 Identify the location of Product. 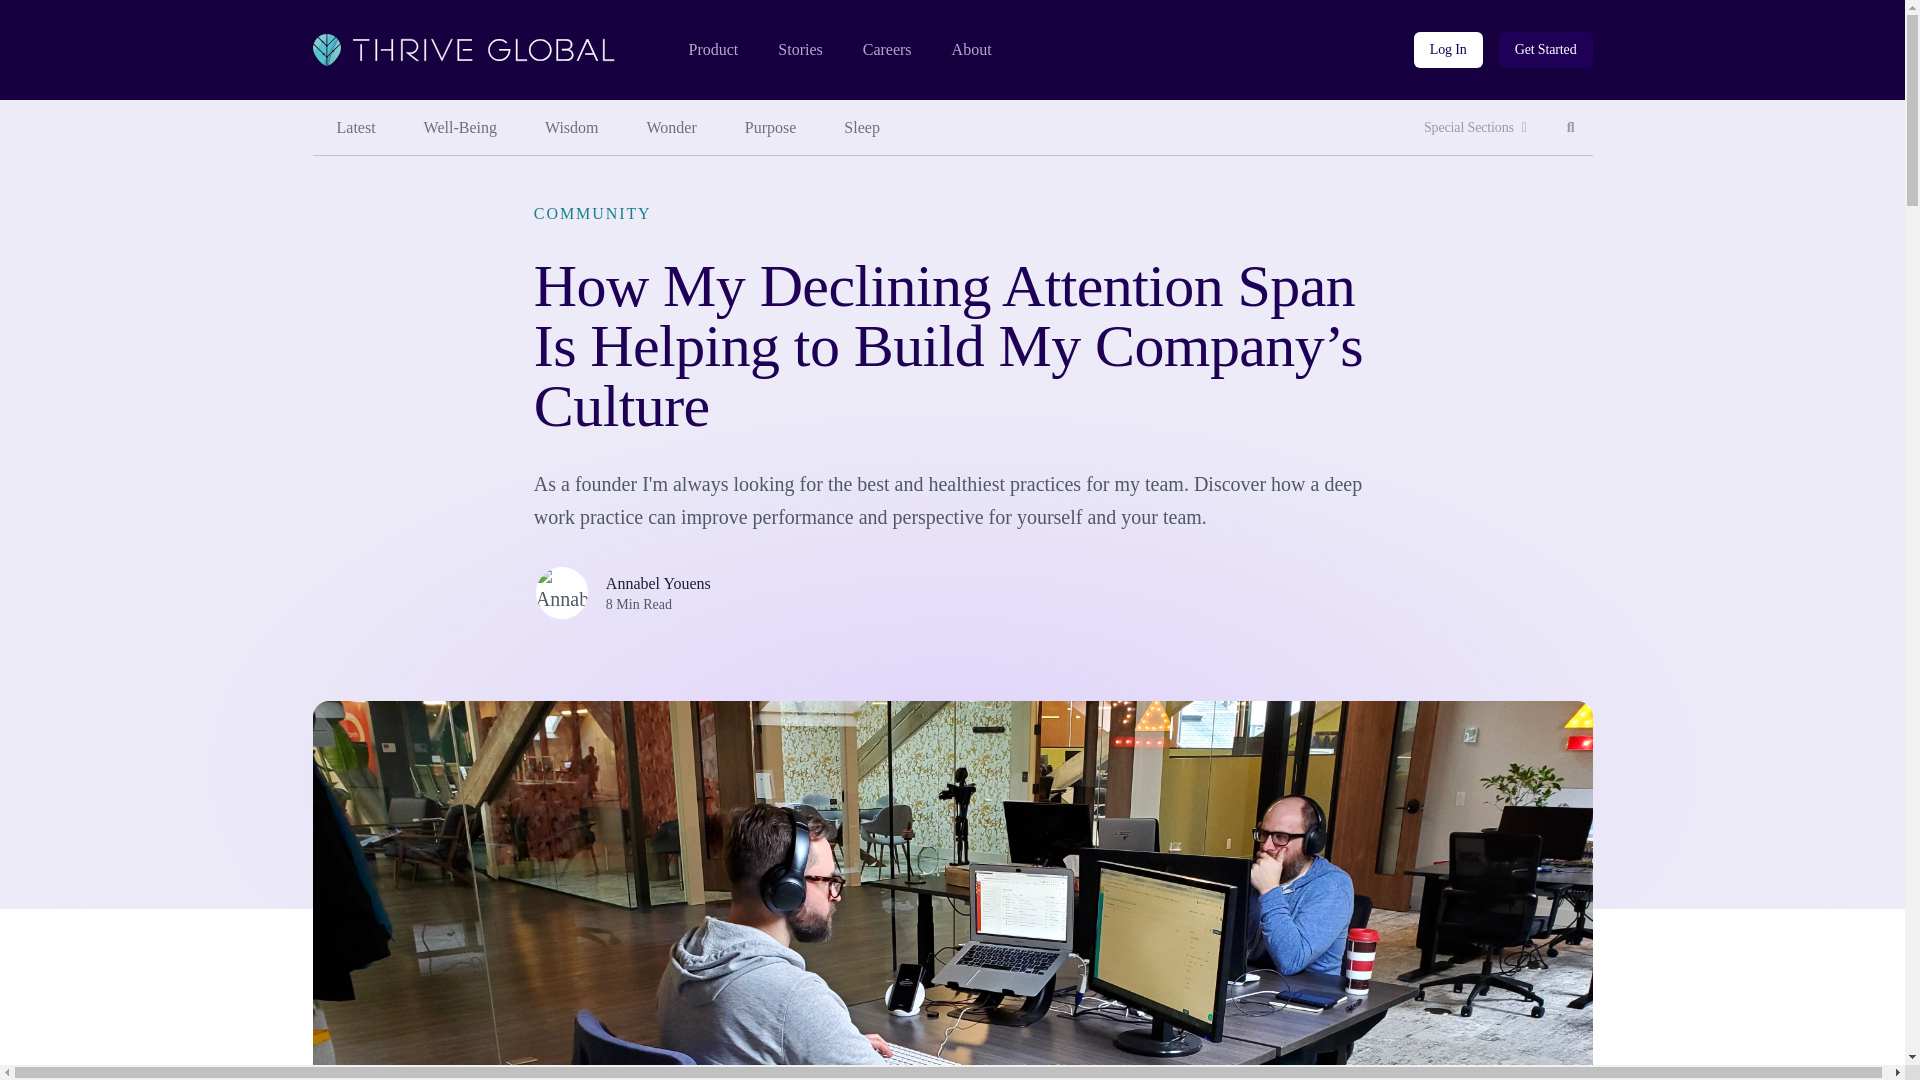
(460, 128).